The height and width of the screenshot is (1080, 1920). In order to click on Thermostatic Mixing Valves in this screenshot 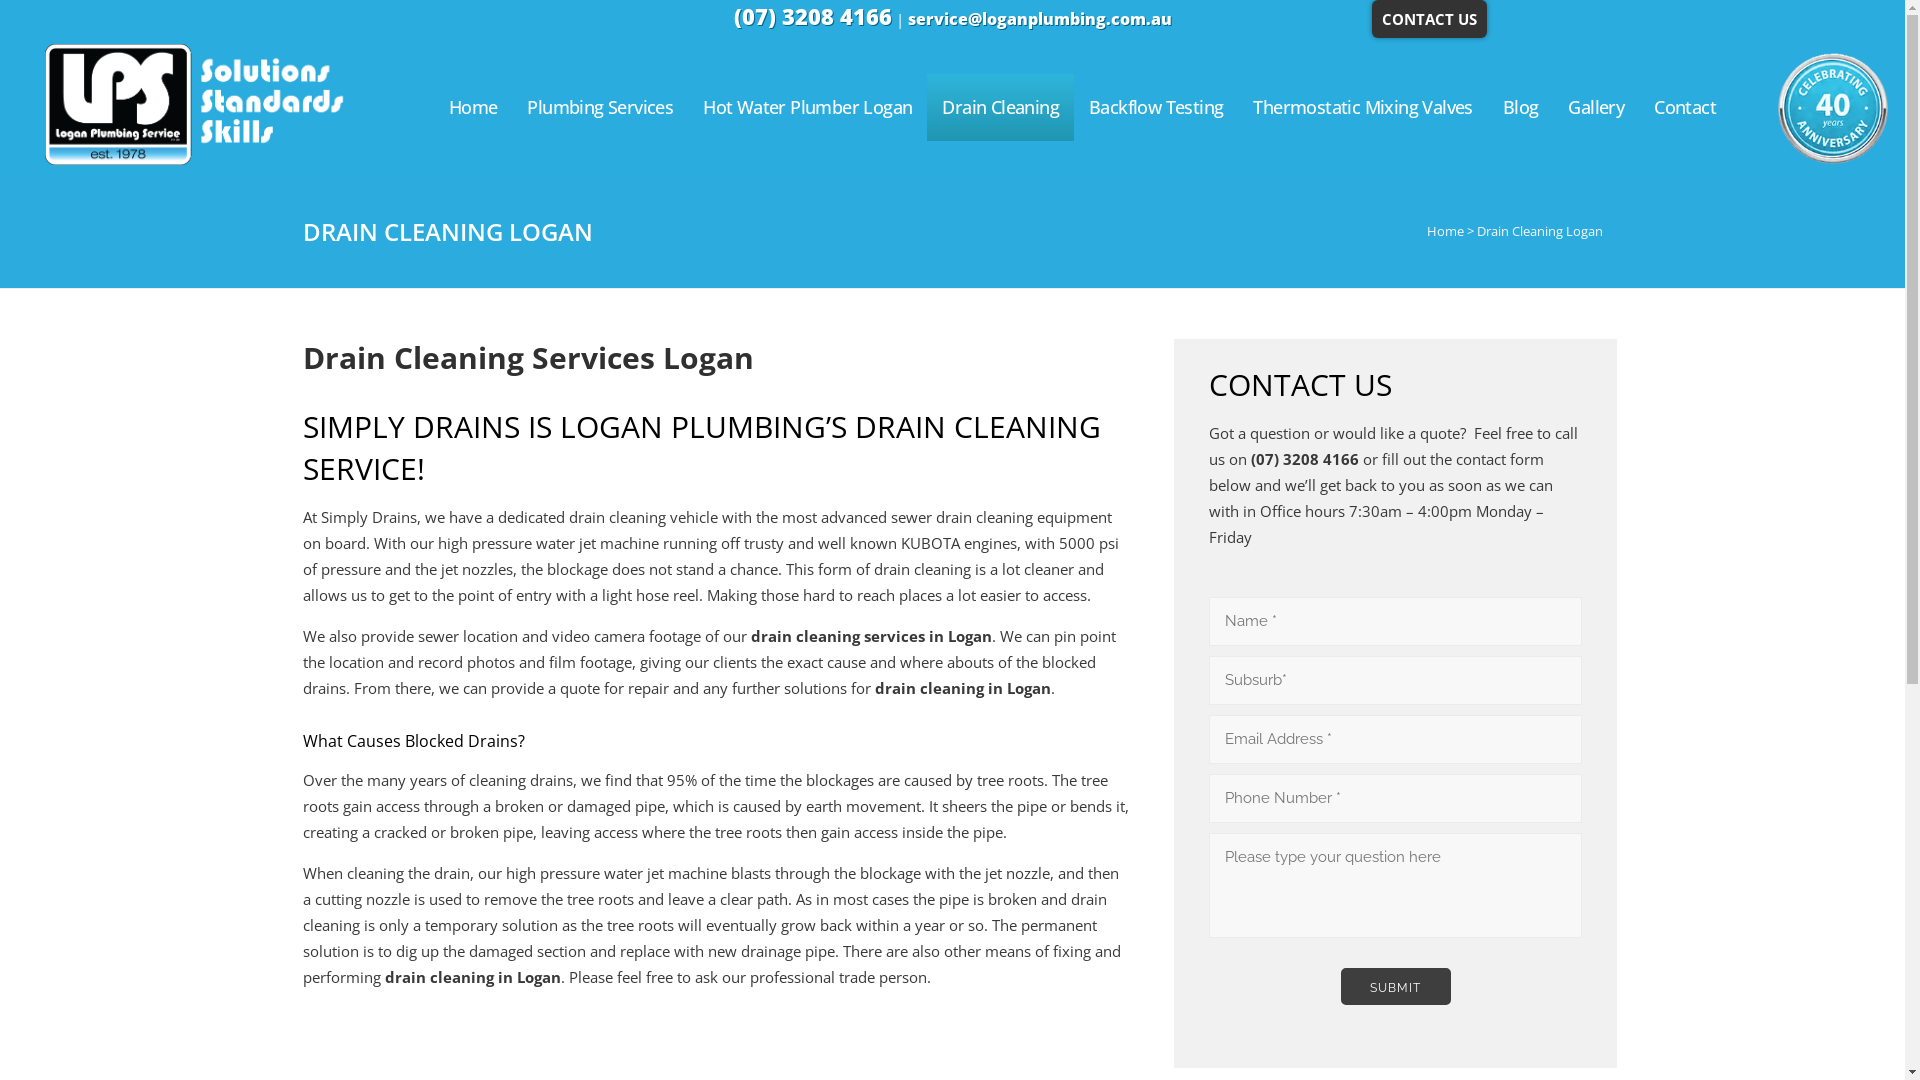, I will do `click(1362, 108)`.